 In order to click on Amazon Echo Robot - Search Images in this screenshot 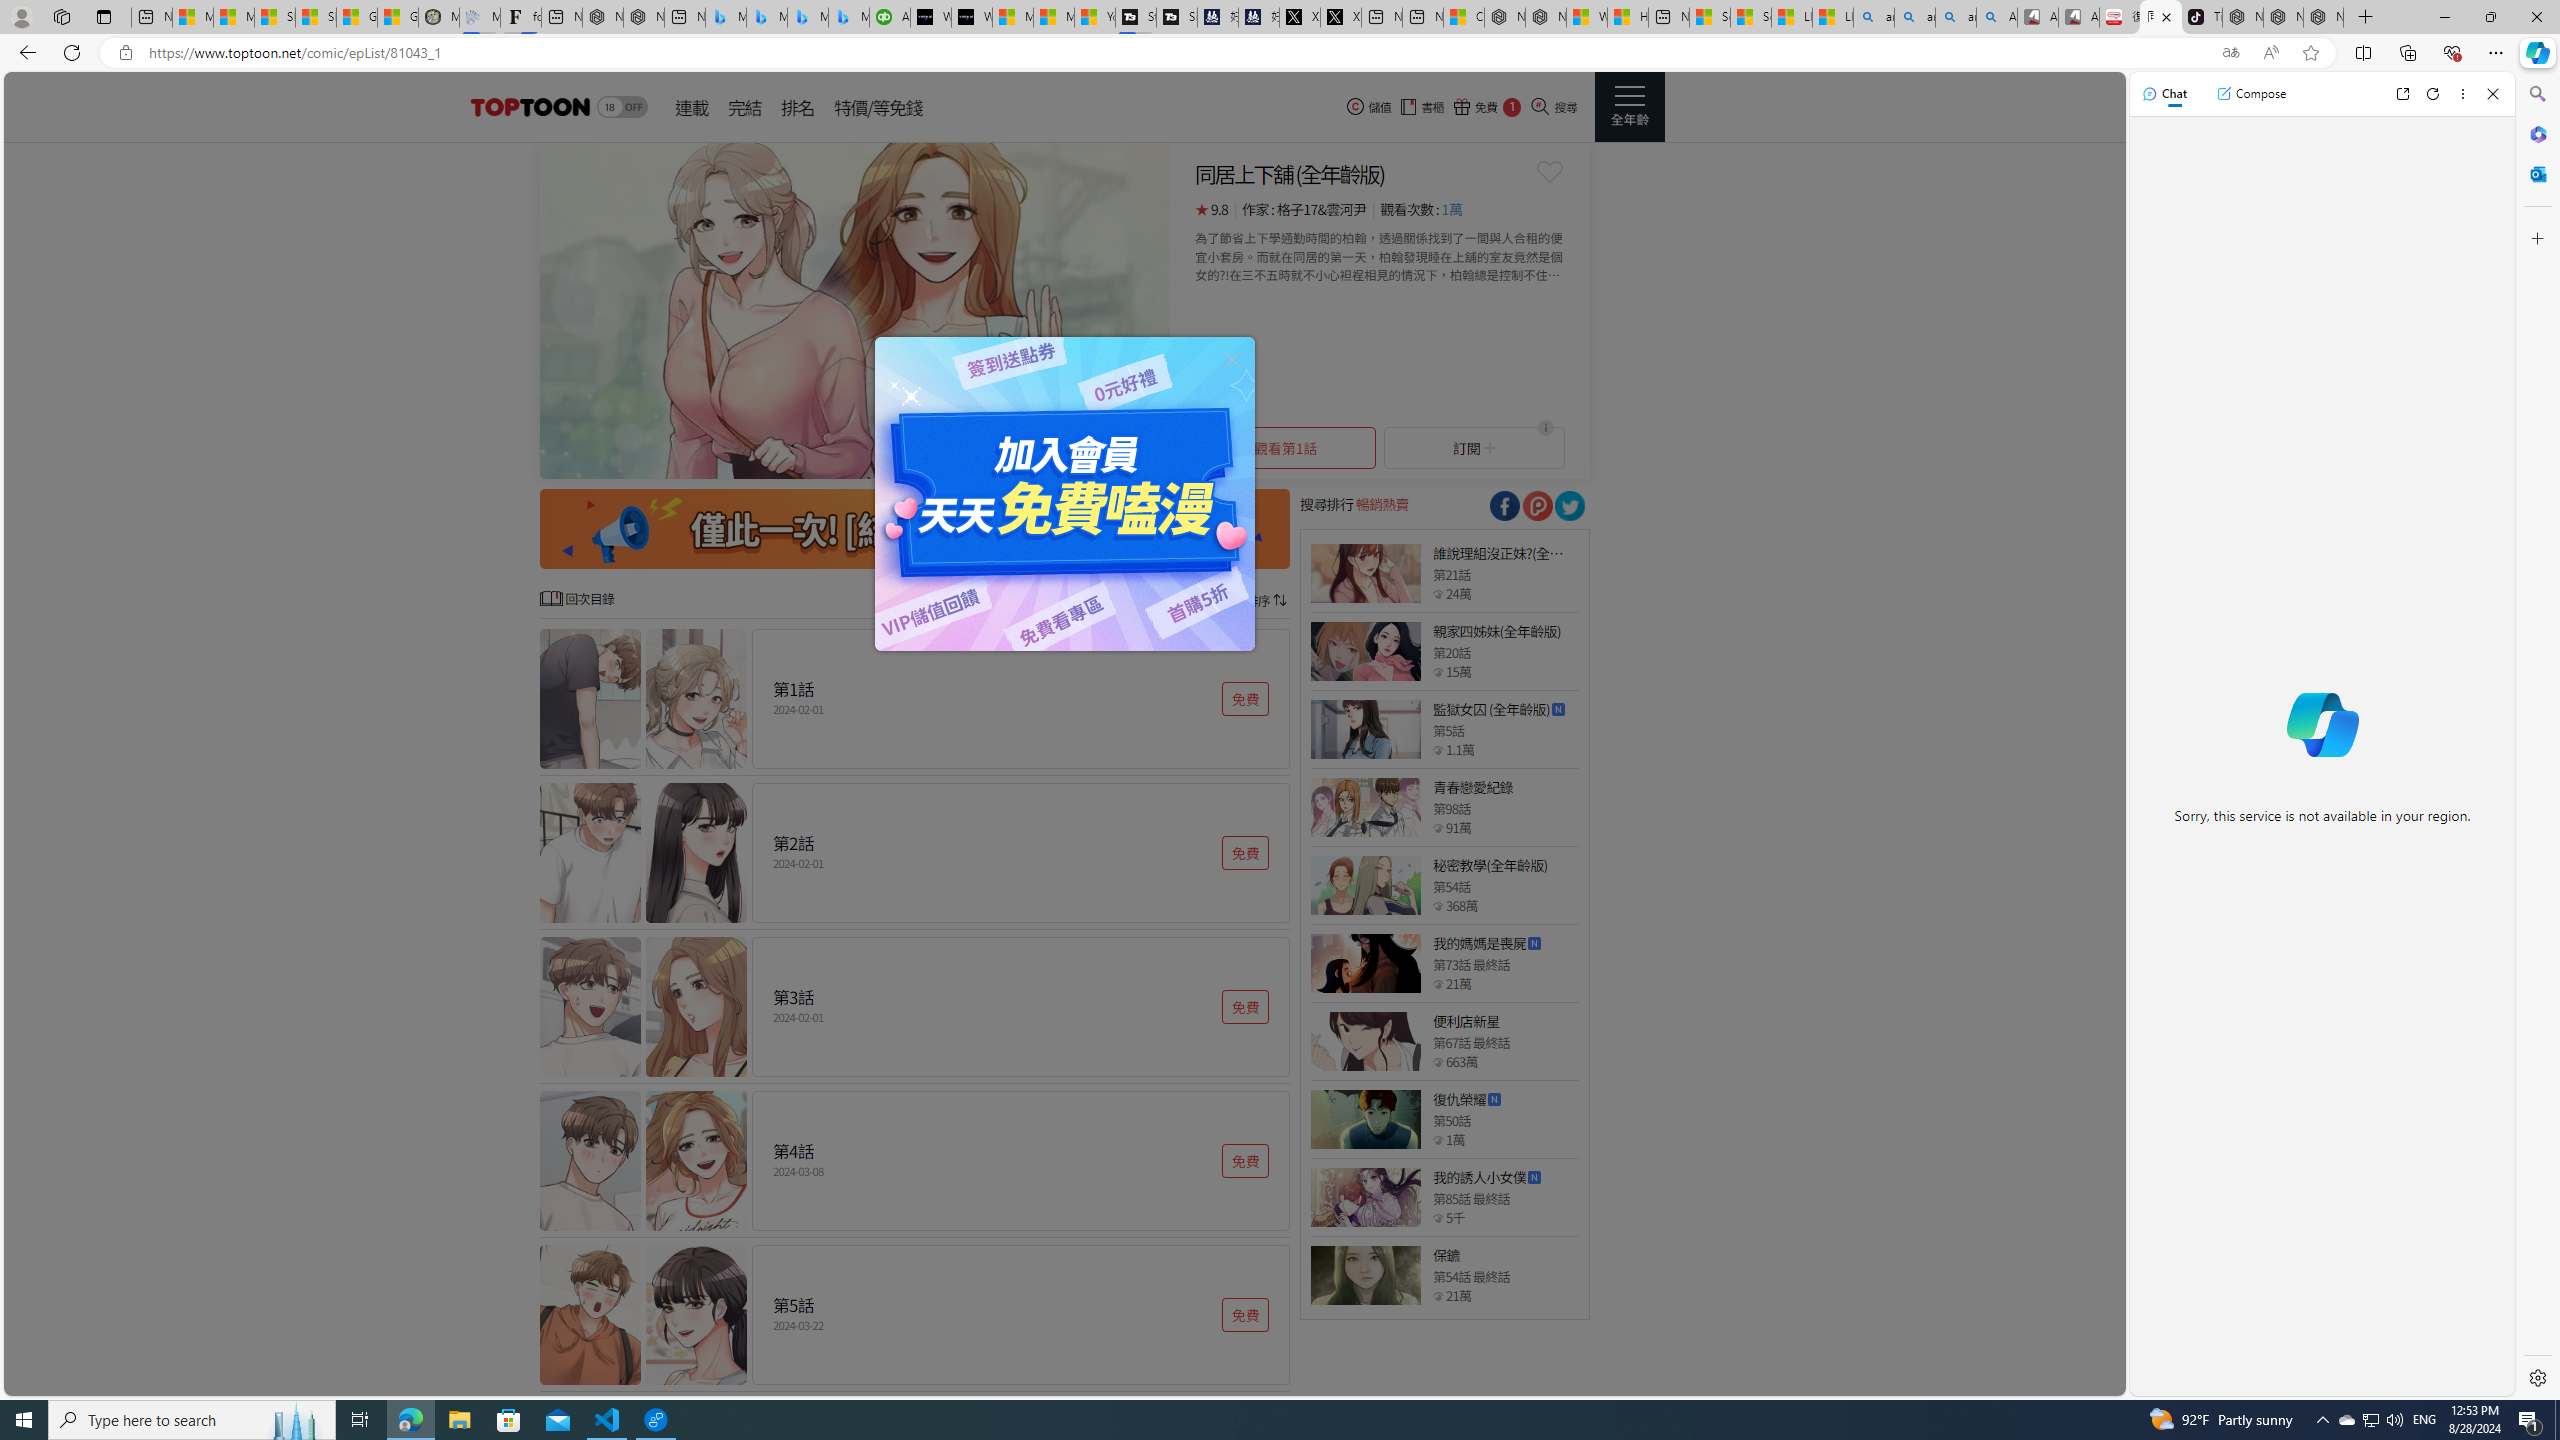, I will do `click(1996, 17)`.